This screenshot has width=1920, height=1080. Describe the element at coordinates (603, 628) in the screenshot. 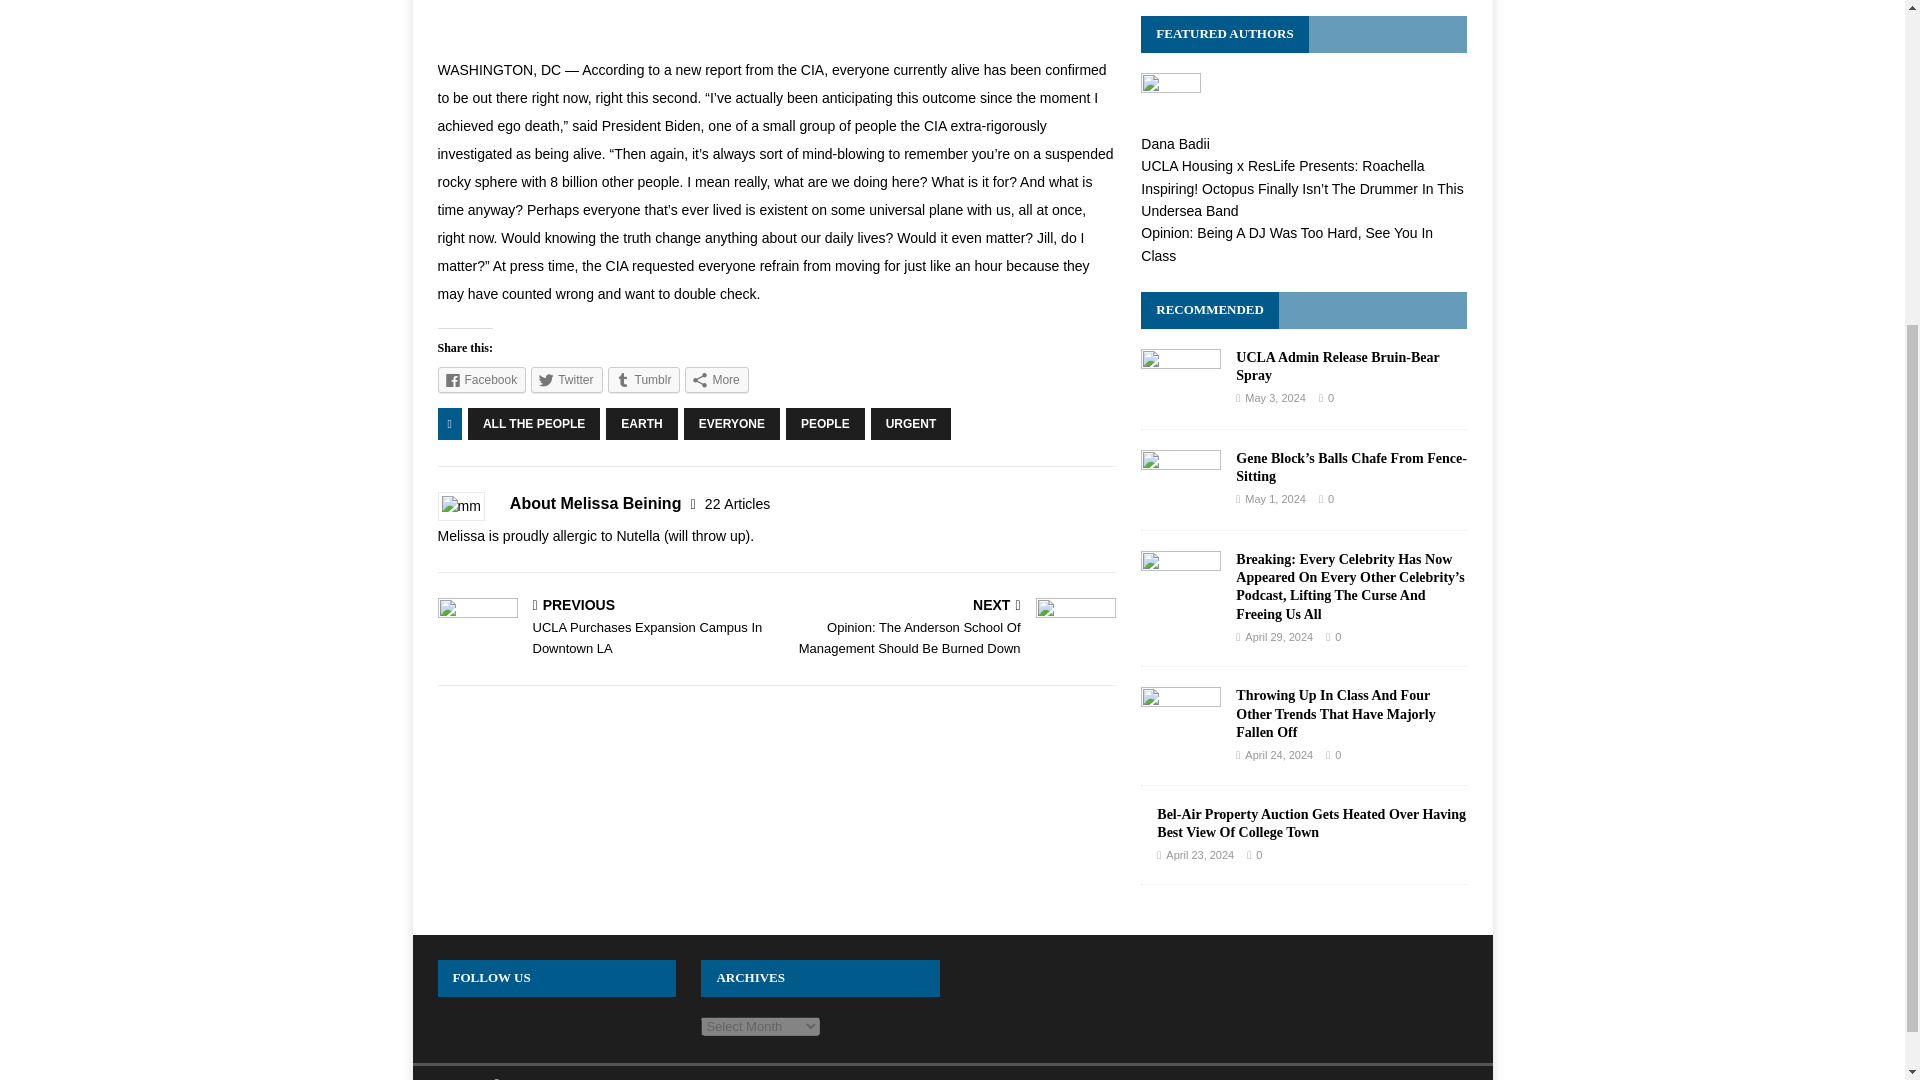

I see `Tumblr` at that location.